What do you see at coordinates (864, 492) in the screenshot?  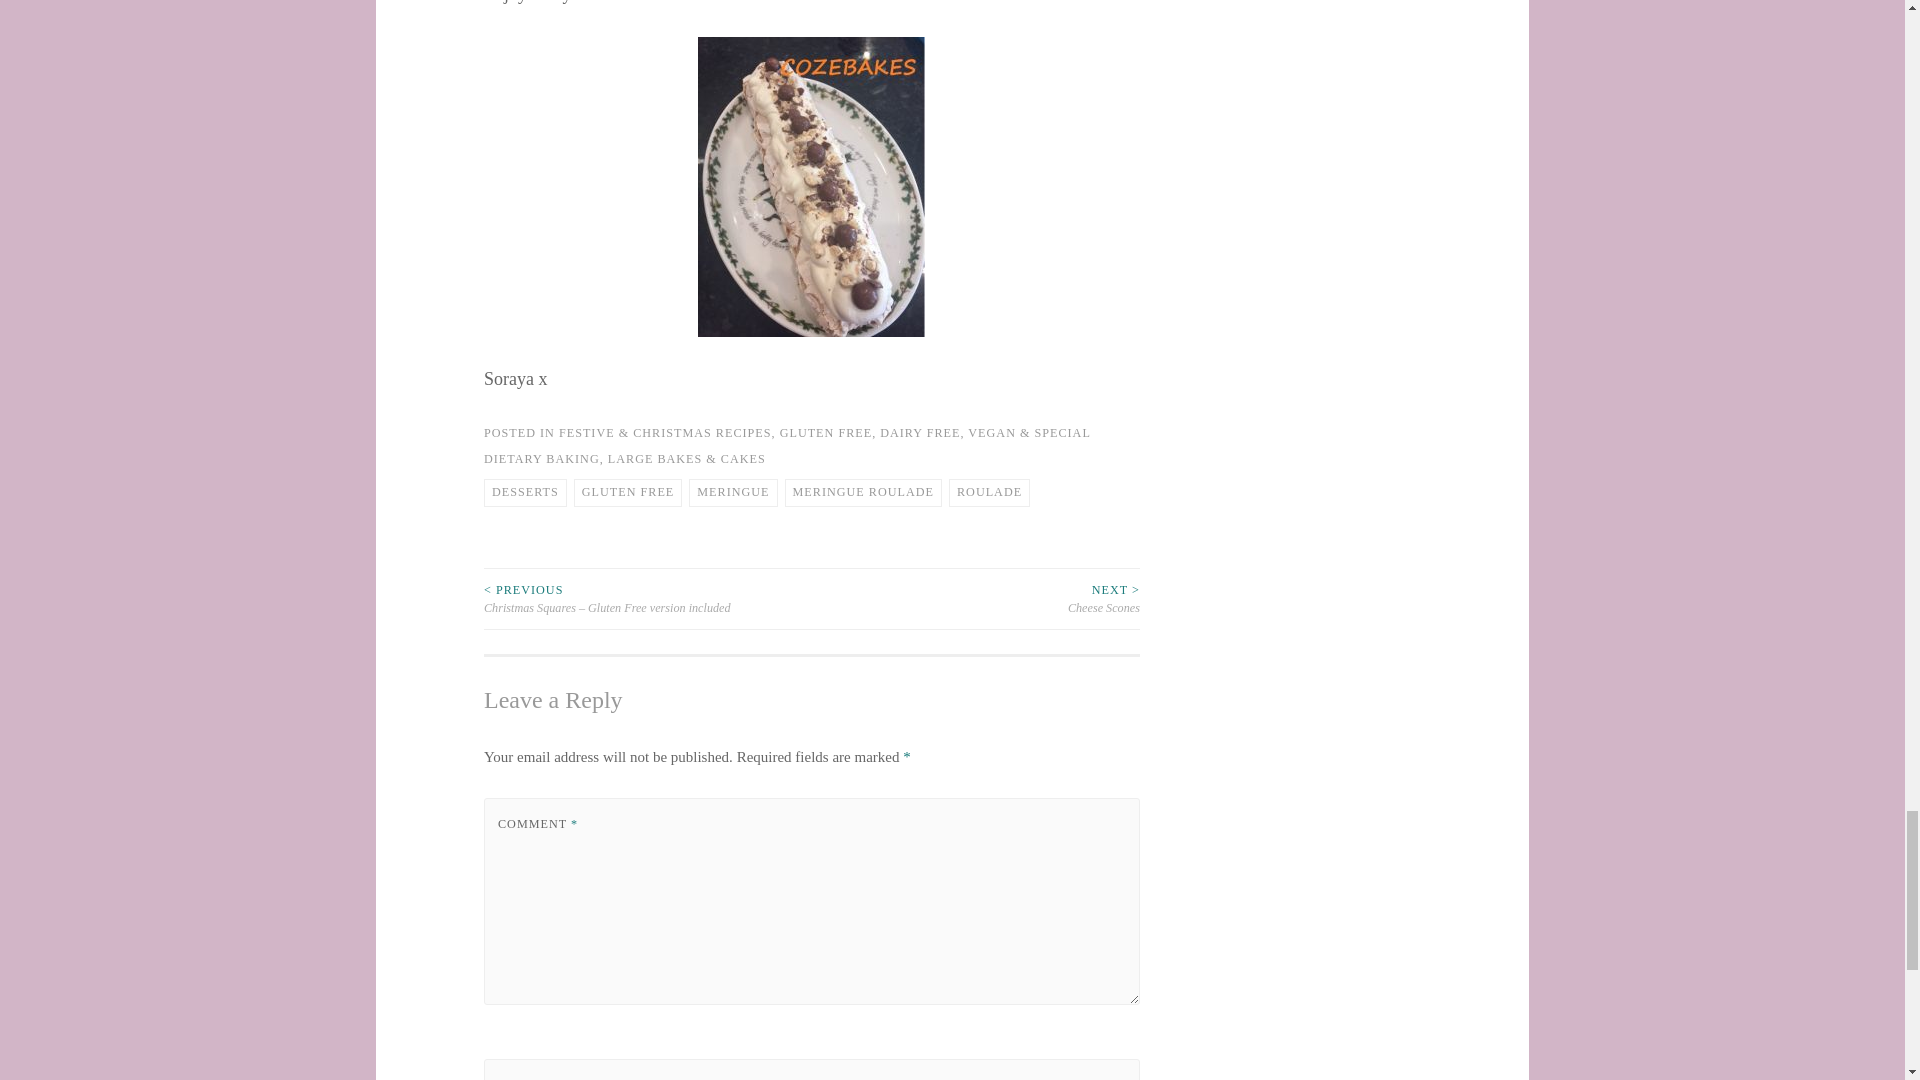 I see `MERINGUE ROULADE` at bounding box center [864, 492].